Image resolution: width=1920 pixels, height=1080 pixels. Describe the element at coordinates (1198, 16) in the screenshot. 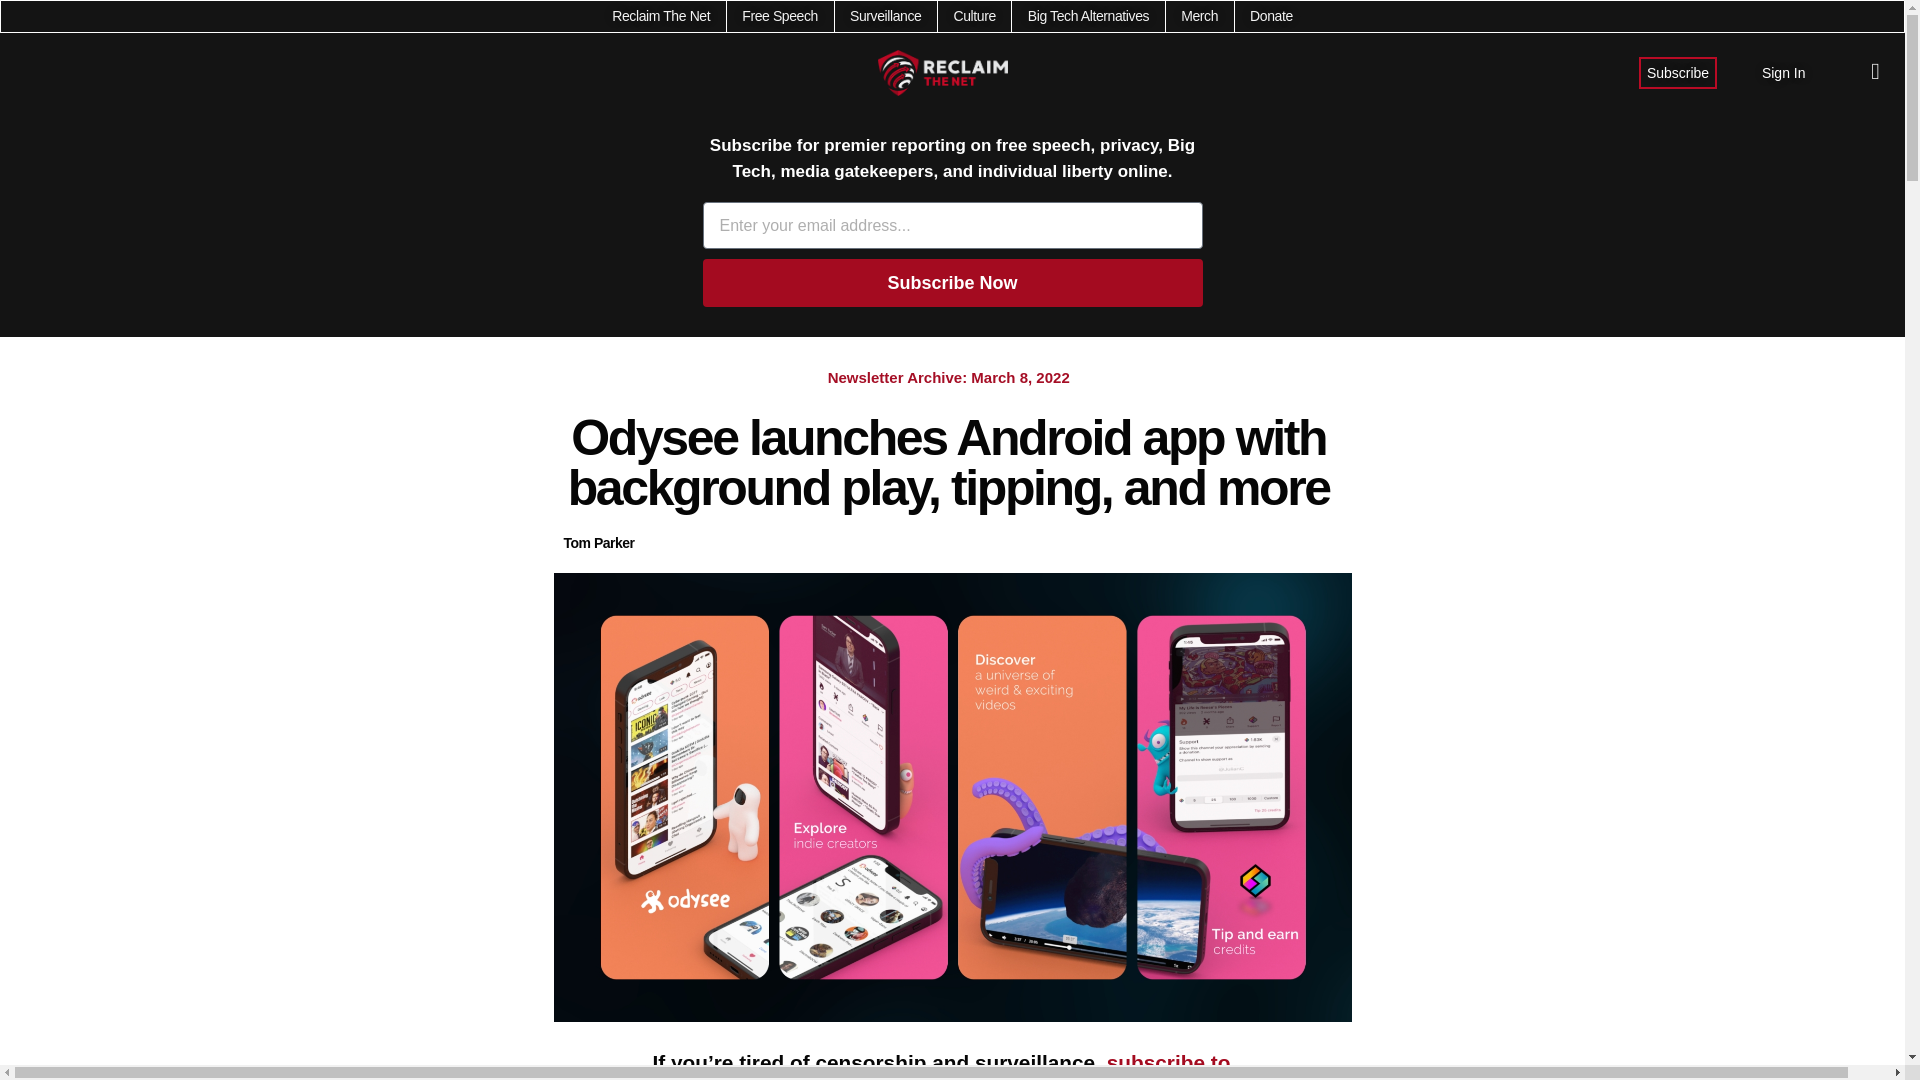

I see `Merch` at that location.